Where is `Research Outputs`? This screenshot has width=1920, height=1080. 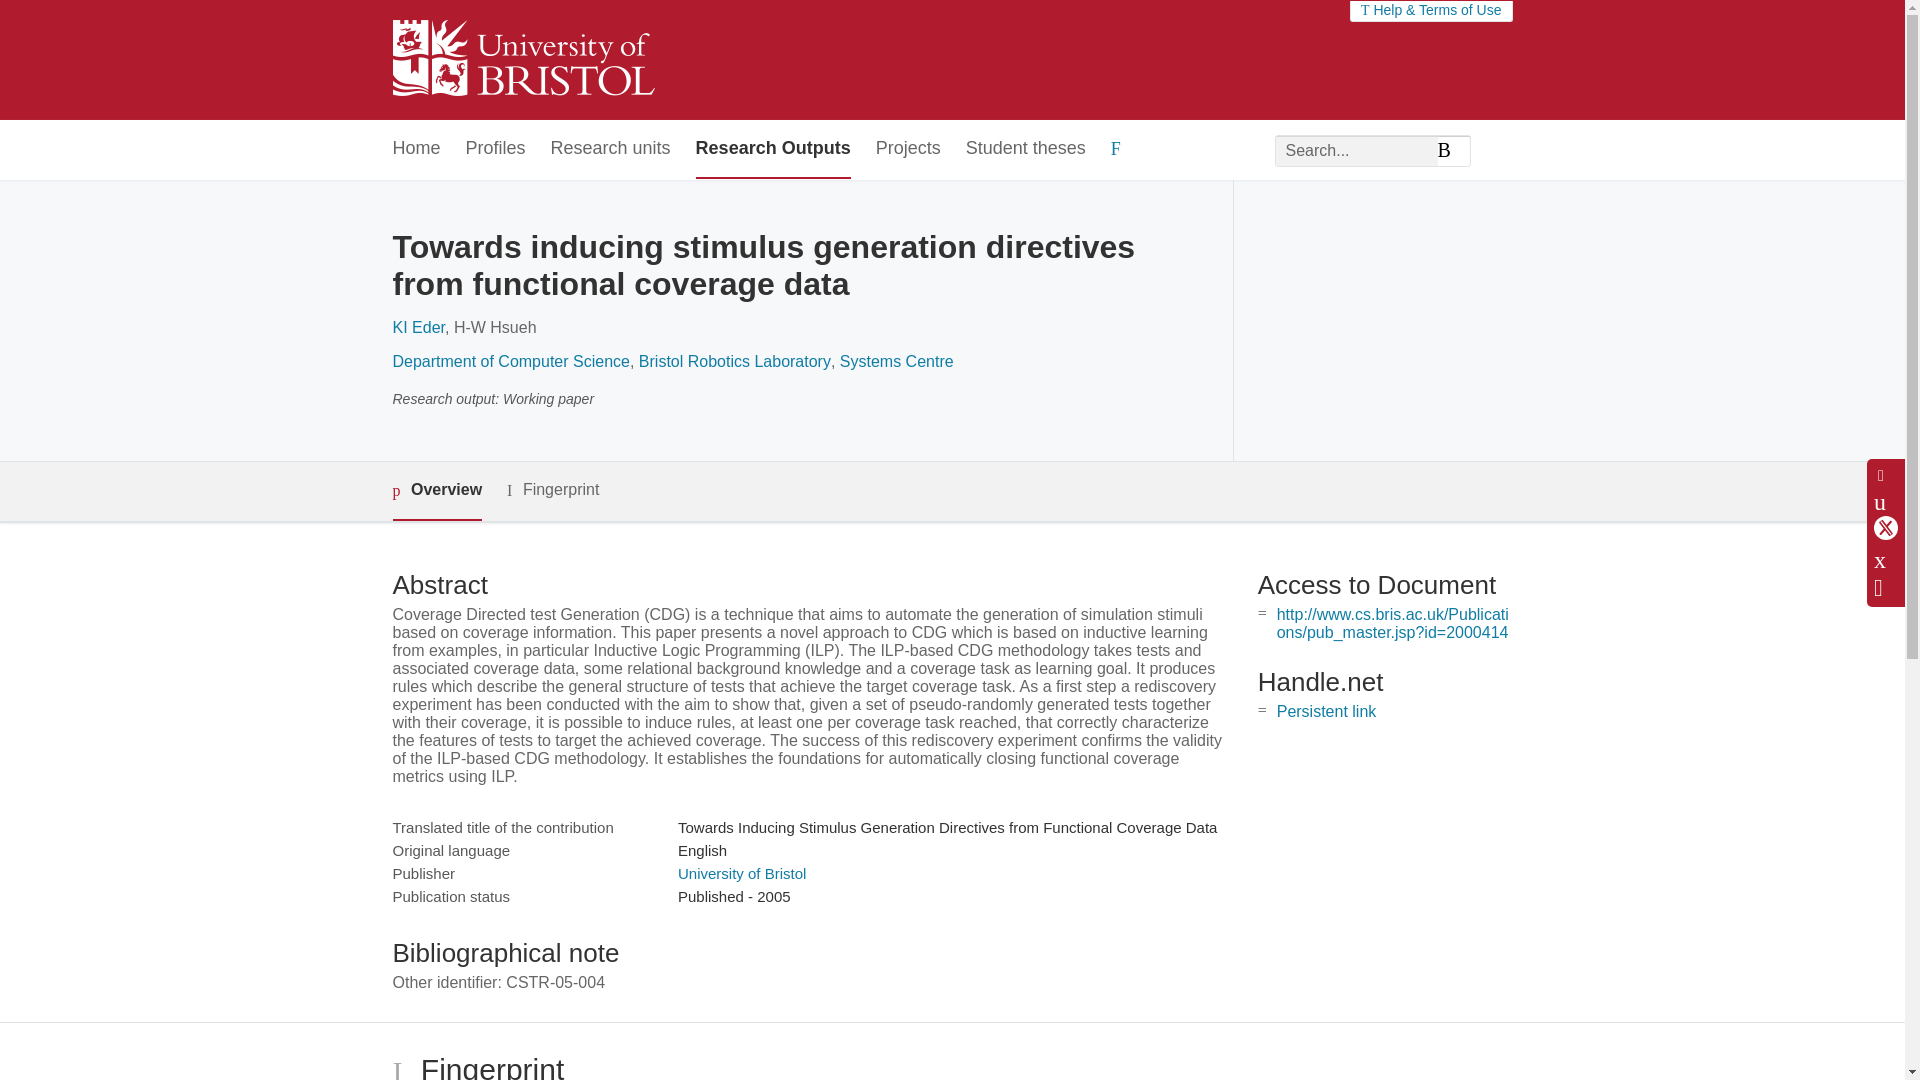
Research Outputs is located at coordinates (772, 149).